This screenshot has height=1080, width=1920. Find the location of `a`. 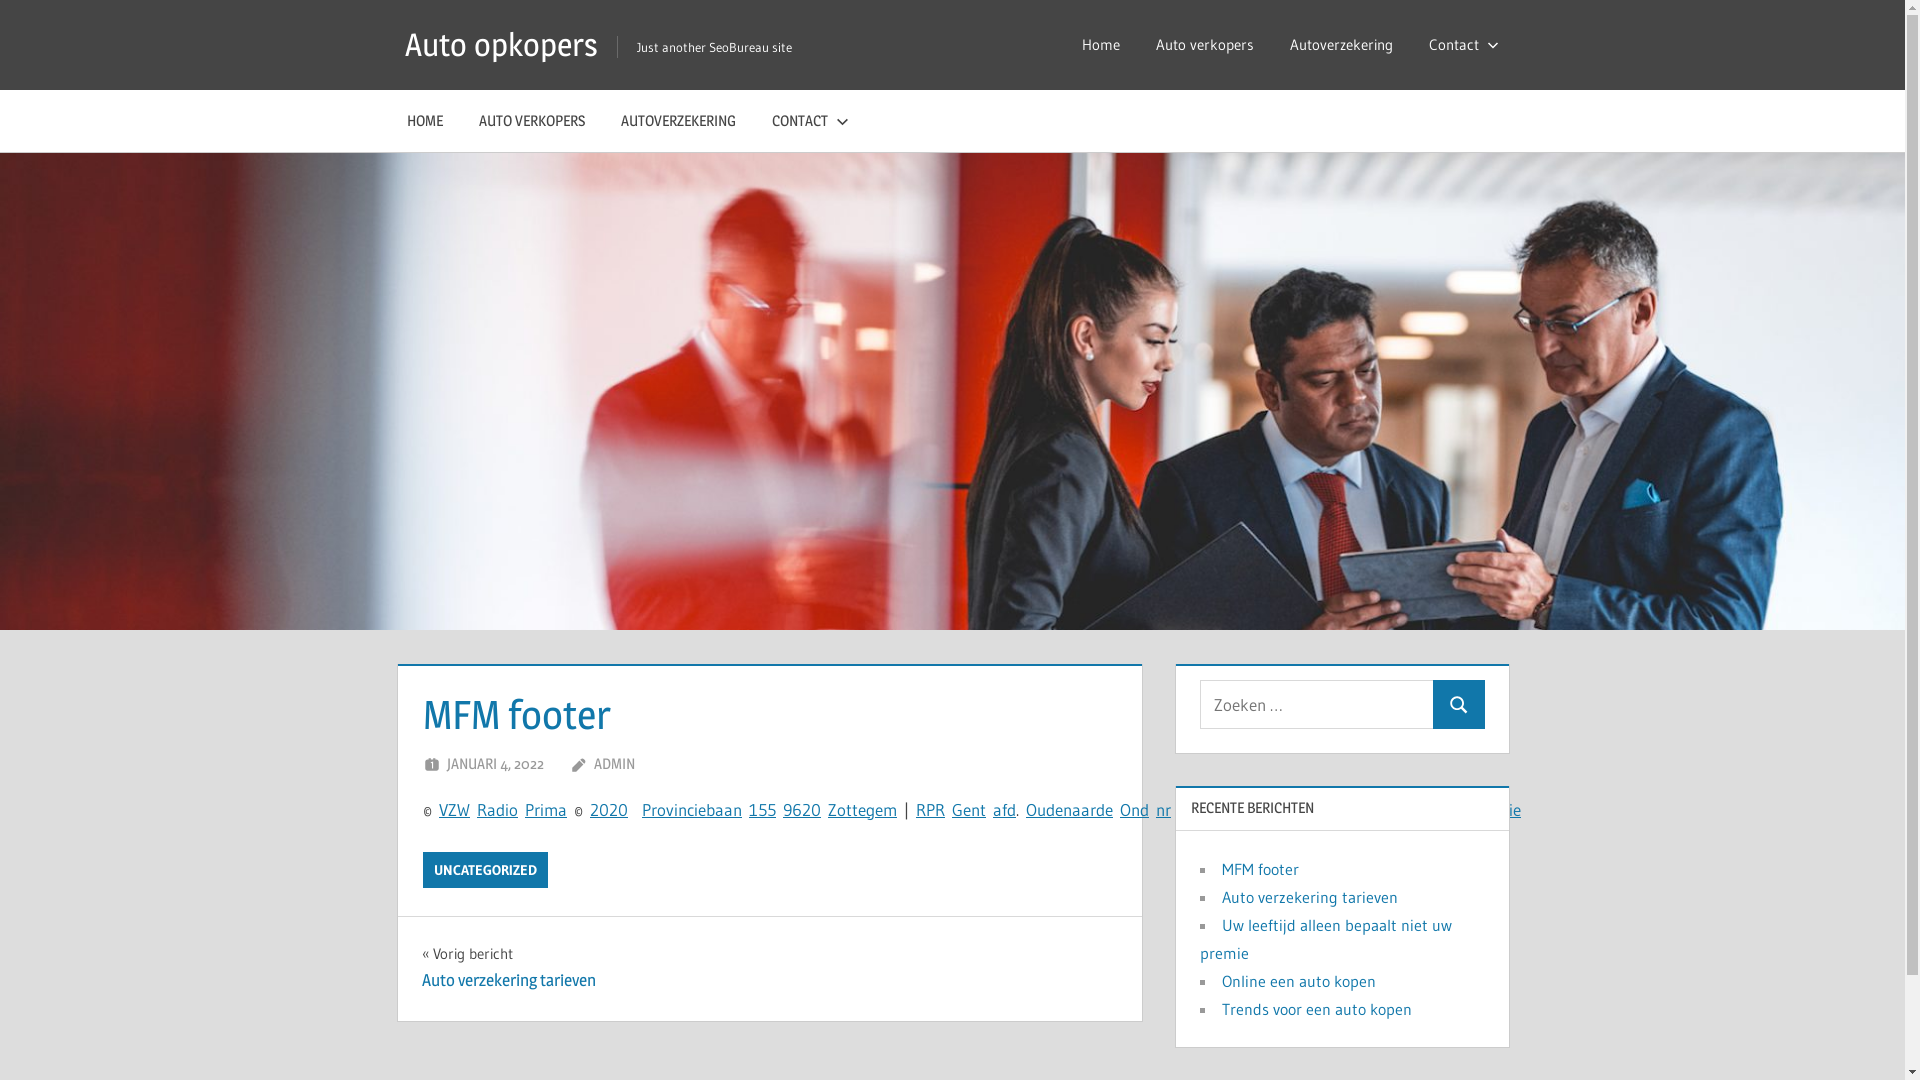

a is located at coordinates (1086, 810).